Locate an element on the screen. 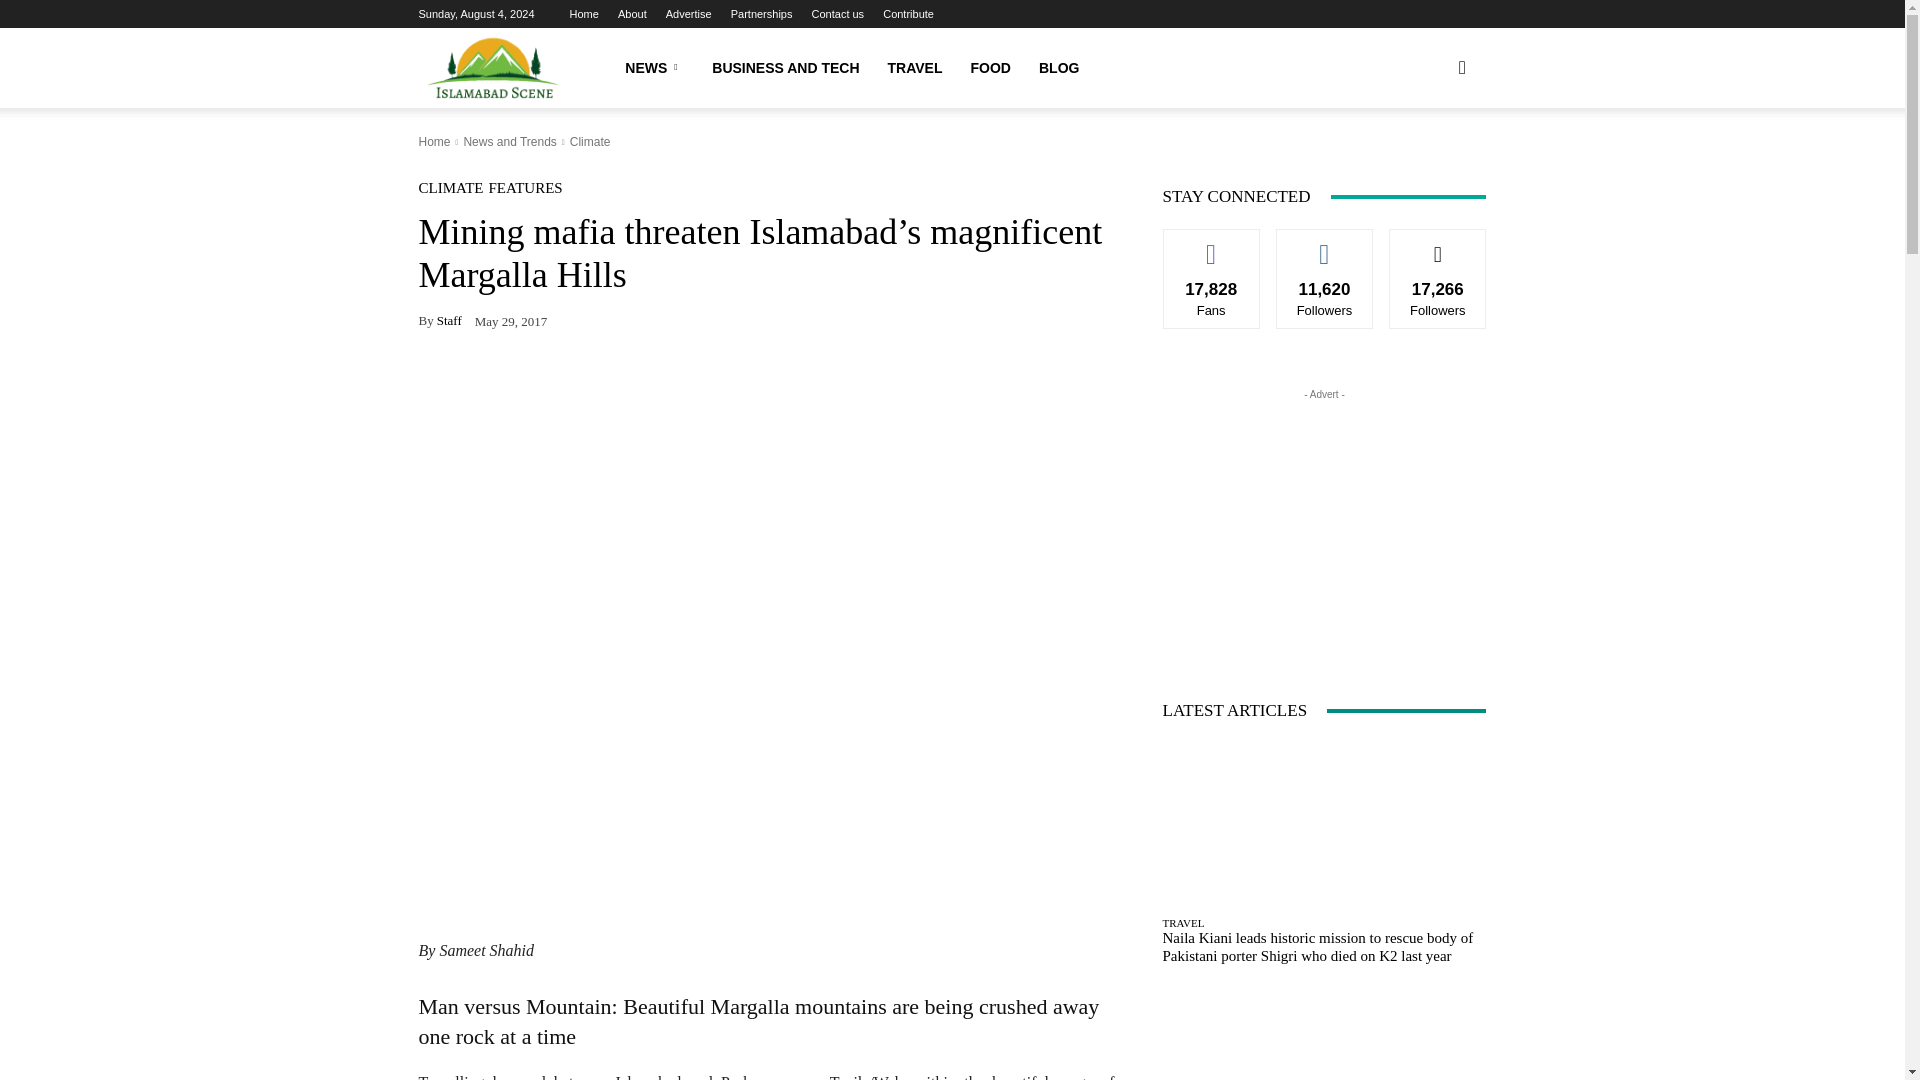  Search is located at coordinates (1430, 164).